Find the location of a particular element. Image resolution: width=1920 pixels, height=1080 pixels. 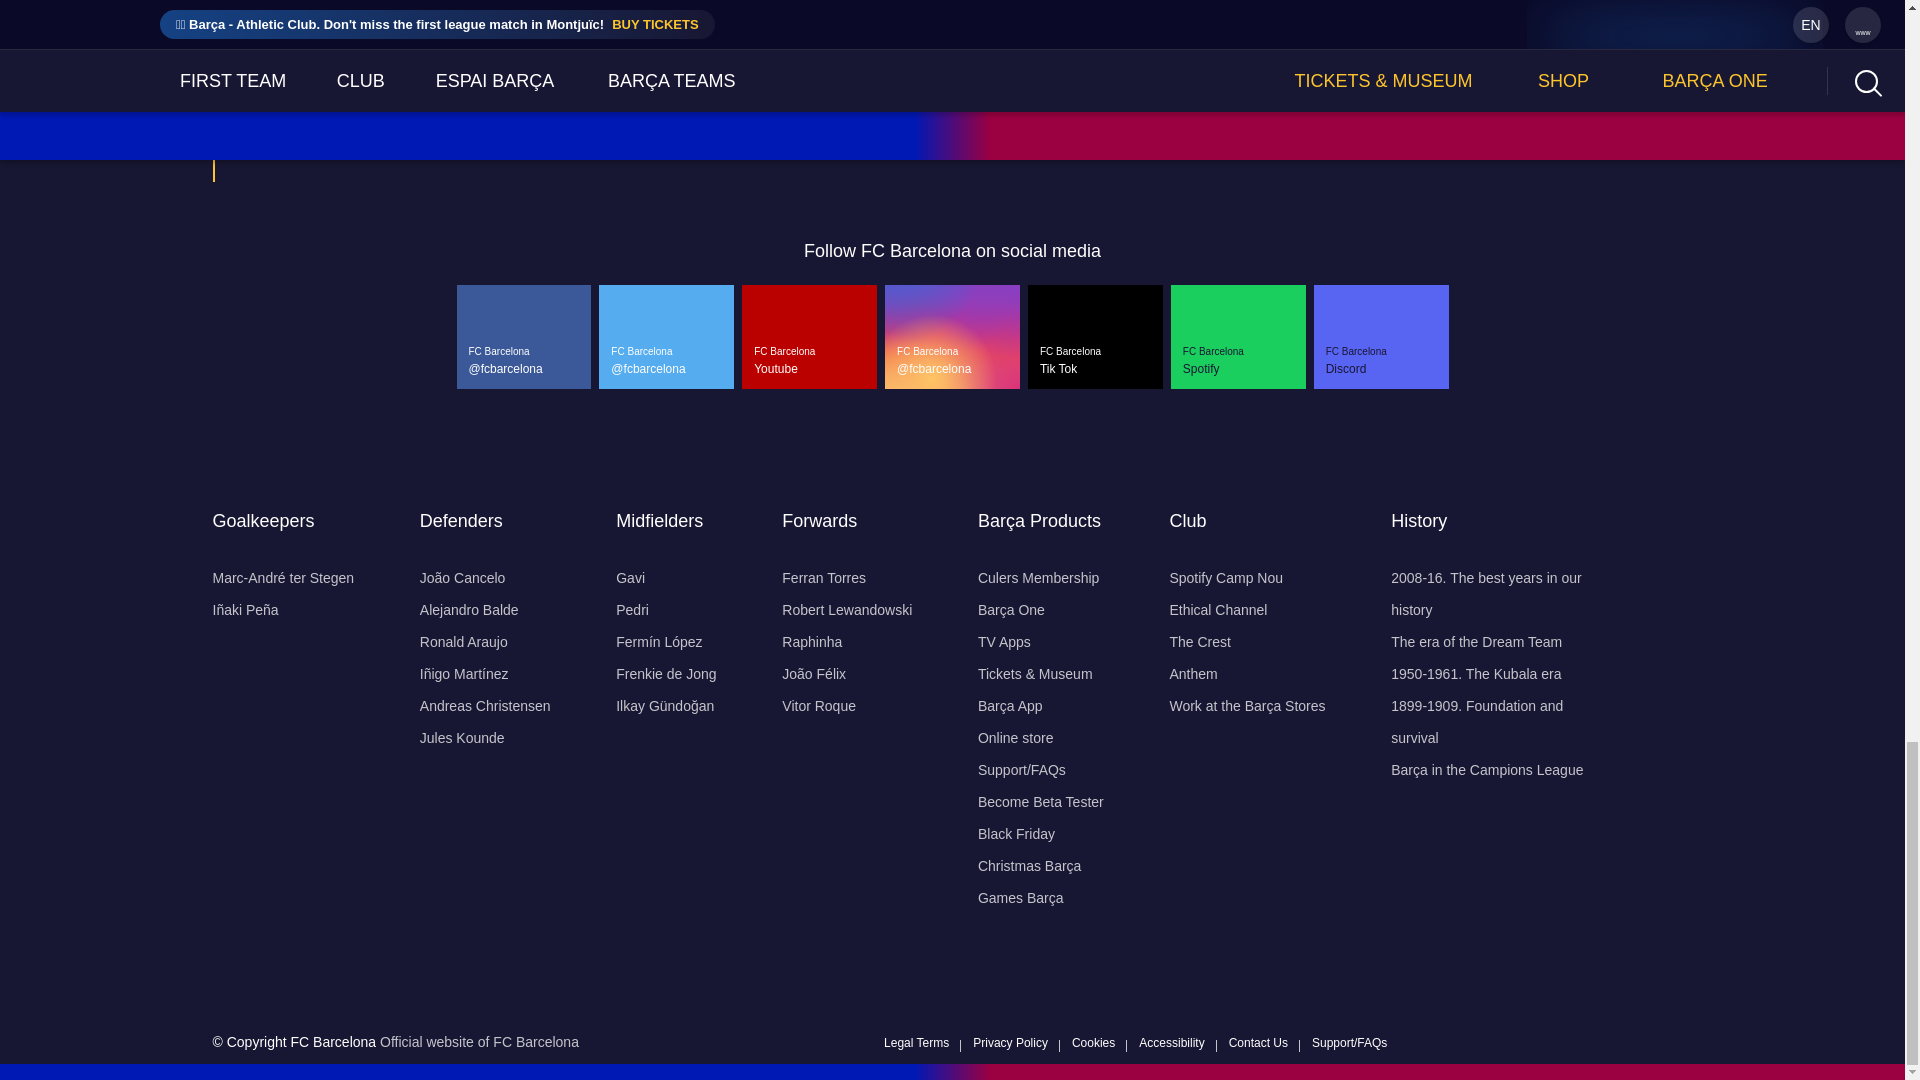

Go visit Spotify is located at coordinates (930, 126).